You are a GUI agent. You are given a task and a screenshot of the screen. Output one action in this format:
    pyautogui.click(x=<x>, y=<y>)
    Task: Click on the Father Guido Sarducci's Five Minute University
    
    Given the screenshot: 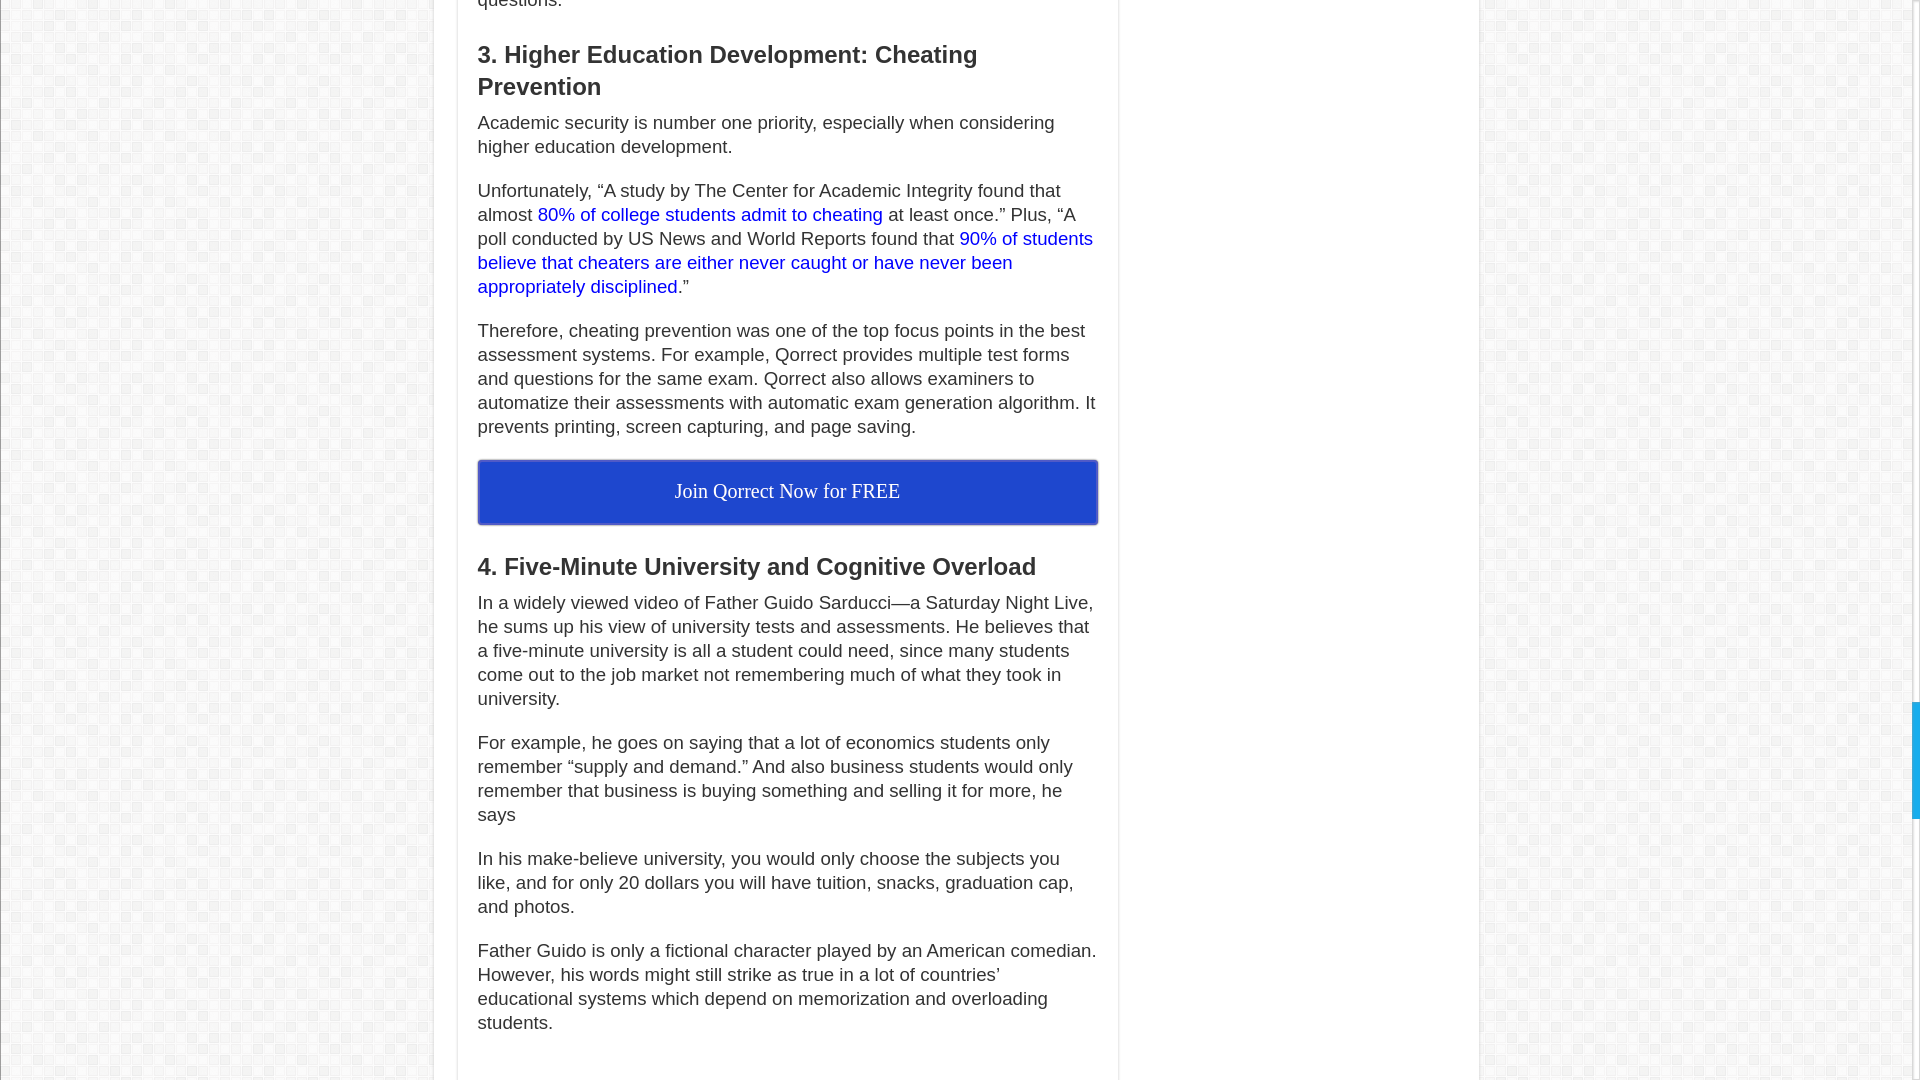 What is the action you would take?
    pyautogui.click(x=787, y=1068)
    